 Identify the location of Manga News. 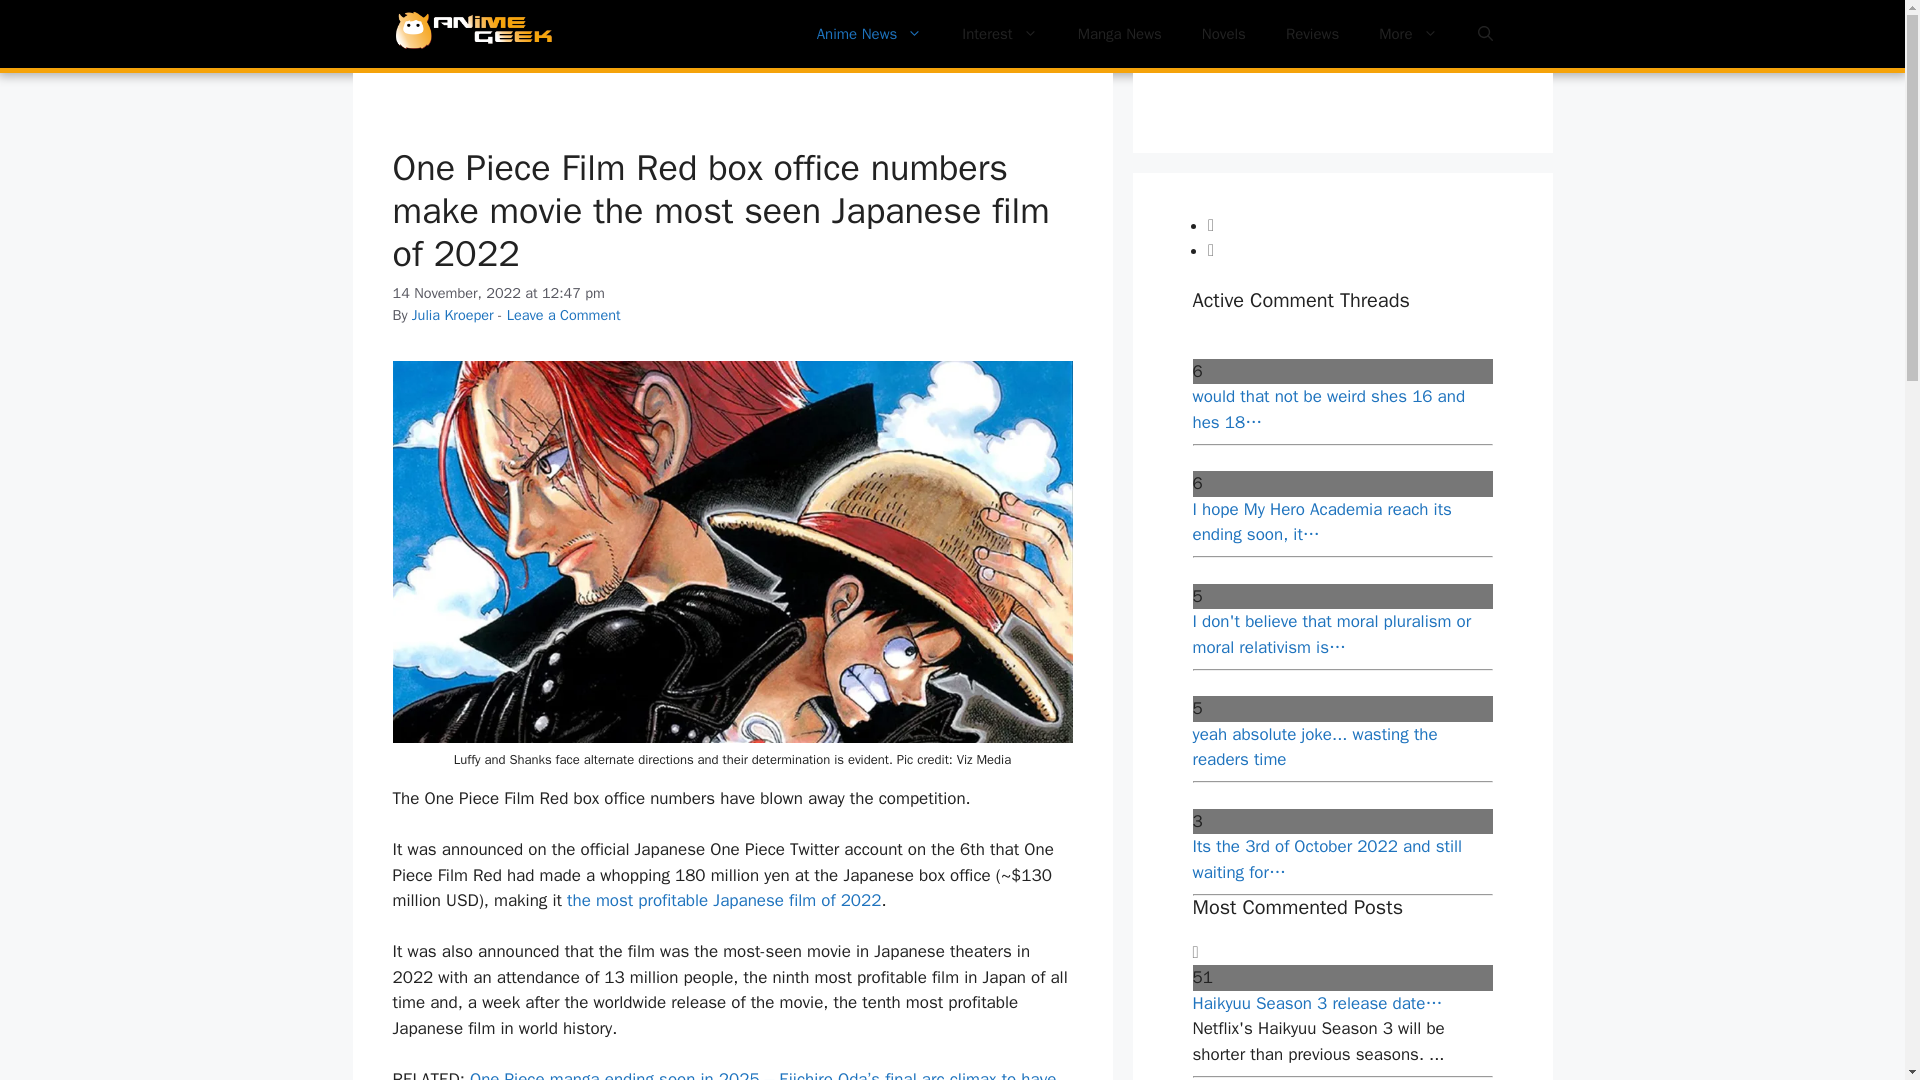
(1120, 34).